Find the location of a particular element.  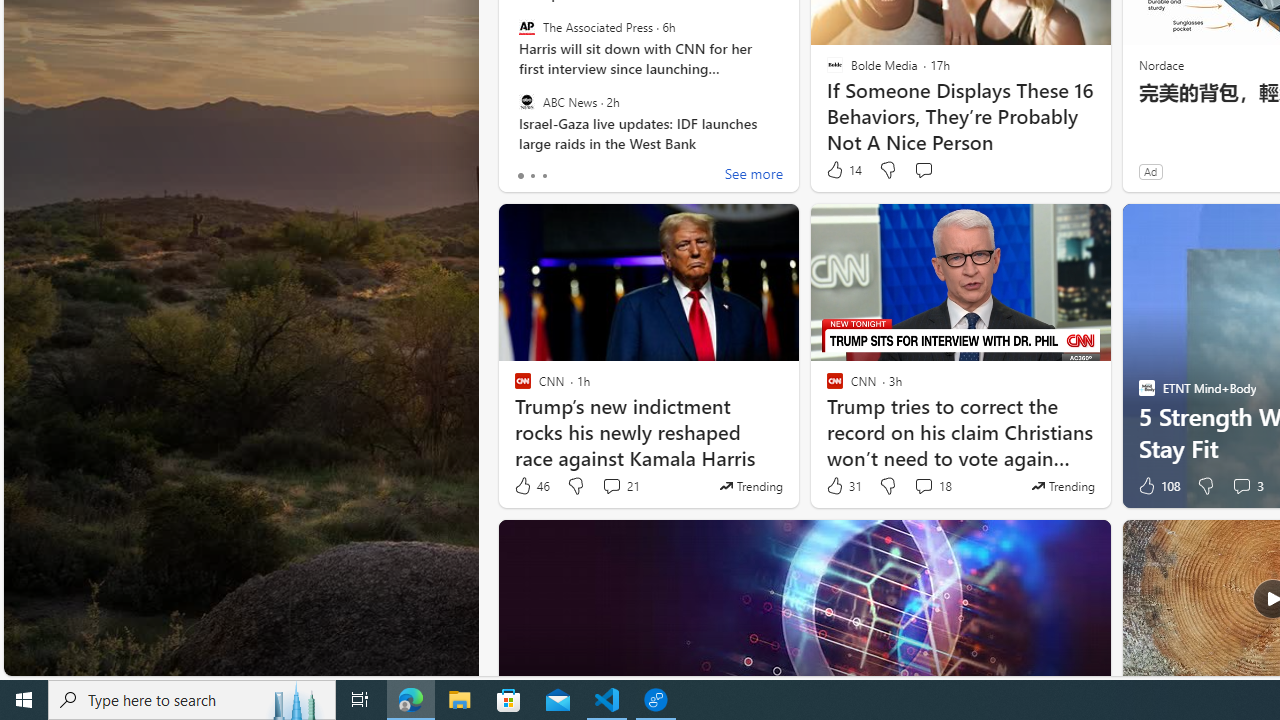

tab-2 is located at coordinates (544, 176).